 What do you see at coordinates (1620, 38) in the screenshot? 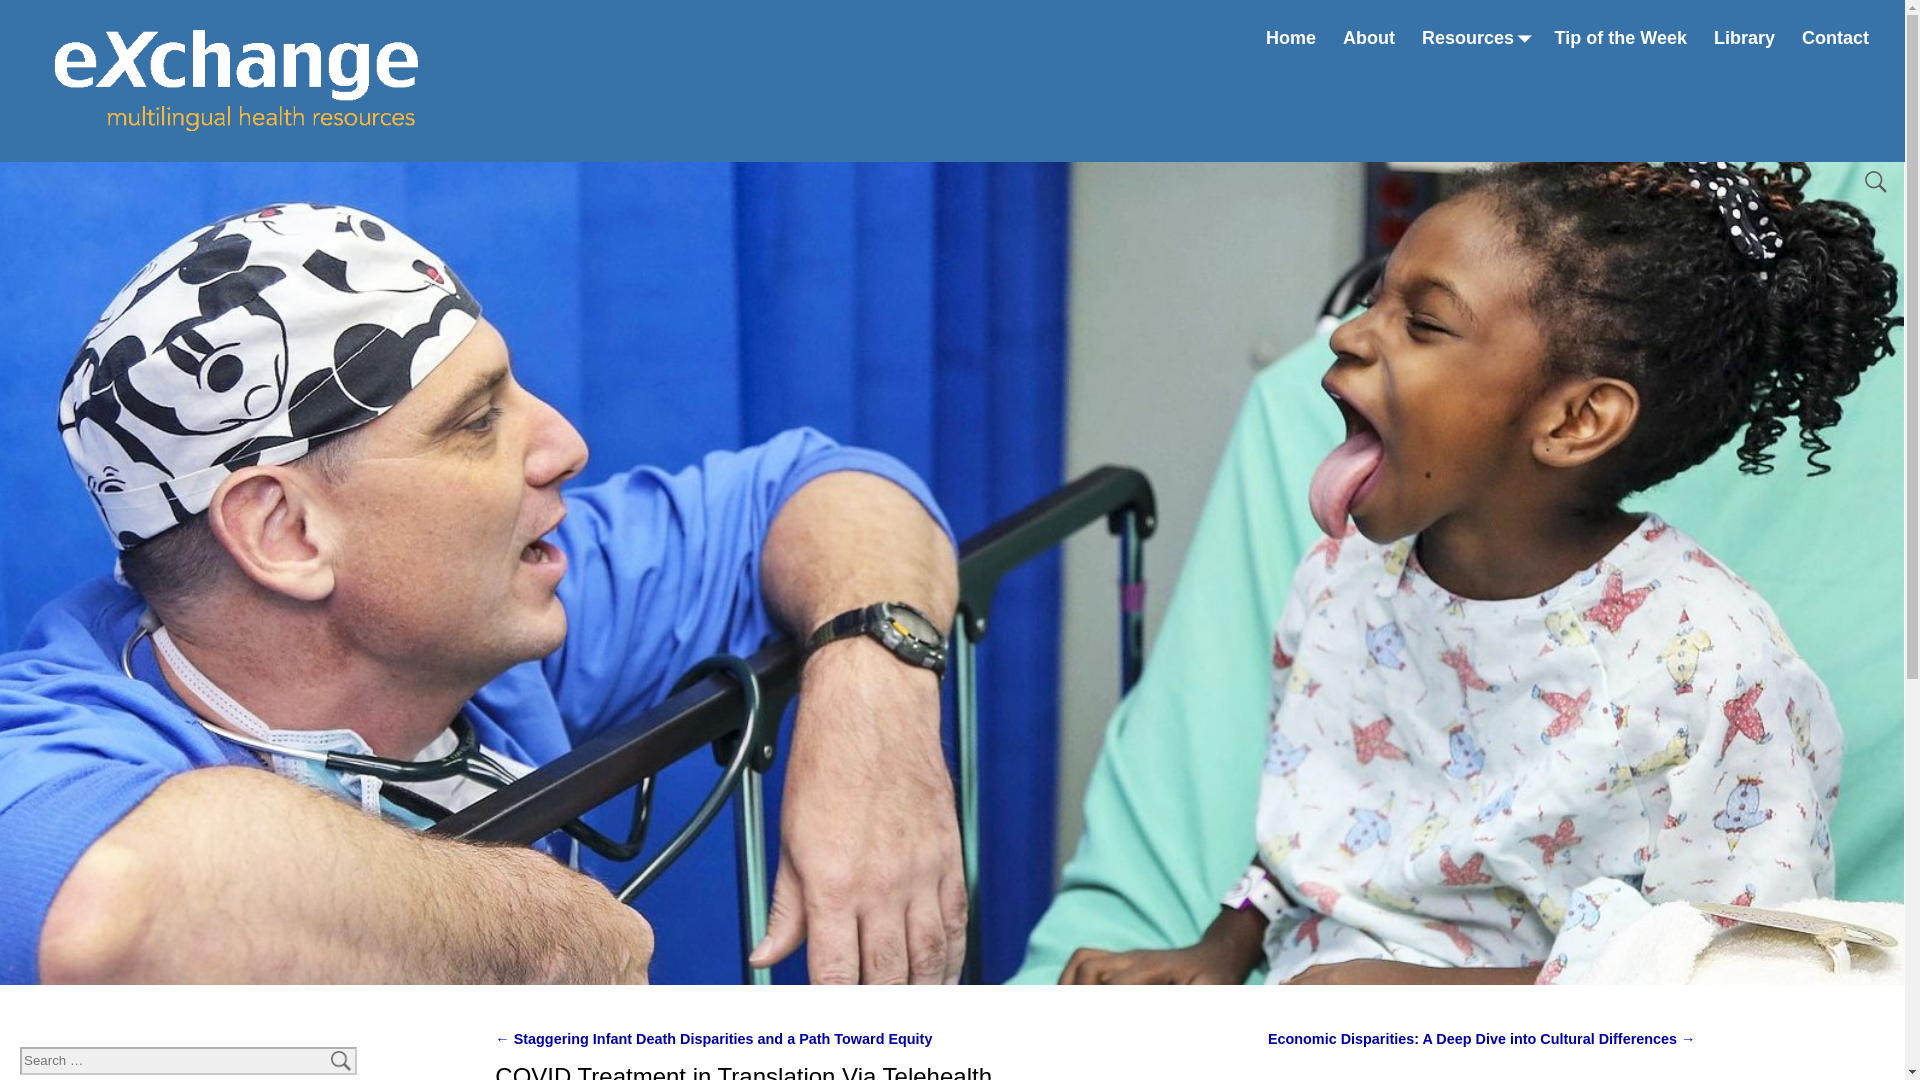
I see `Tip of the Week` at bounding box center [1620, 38].